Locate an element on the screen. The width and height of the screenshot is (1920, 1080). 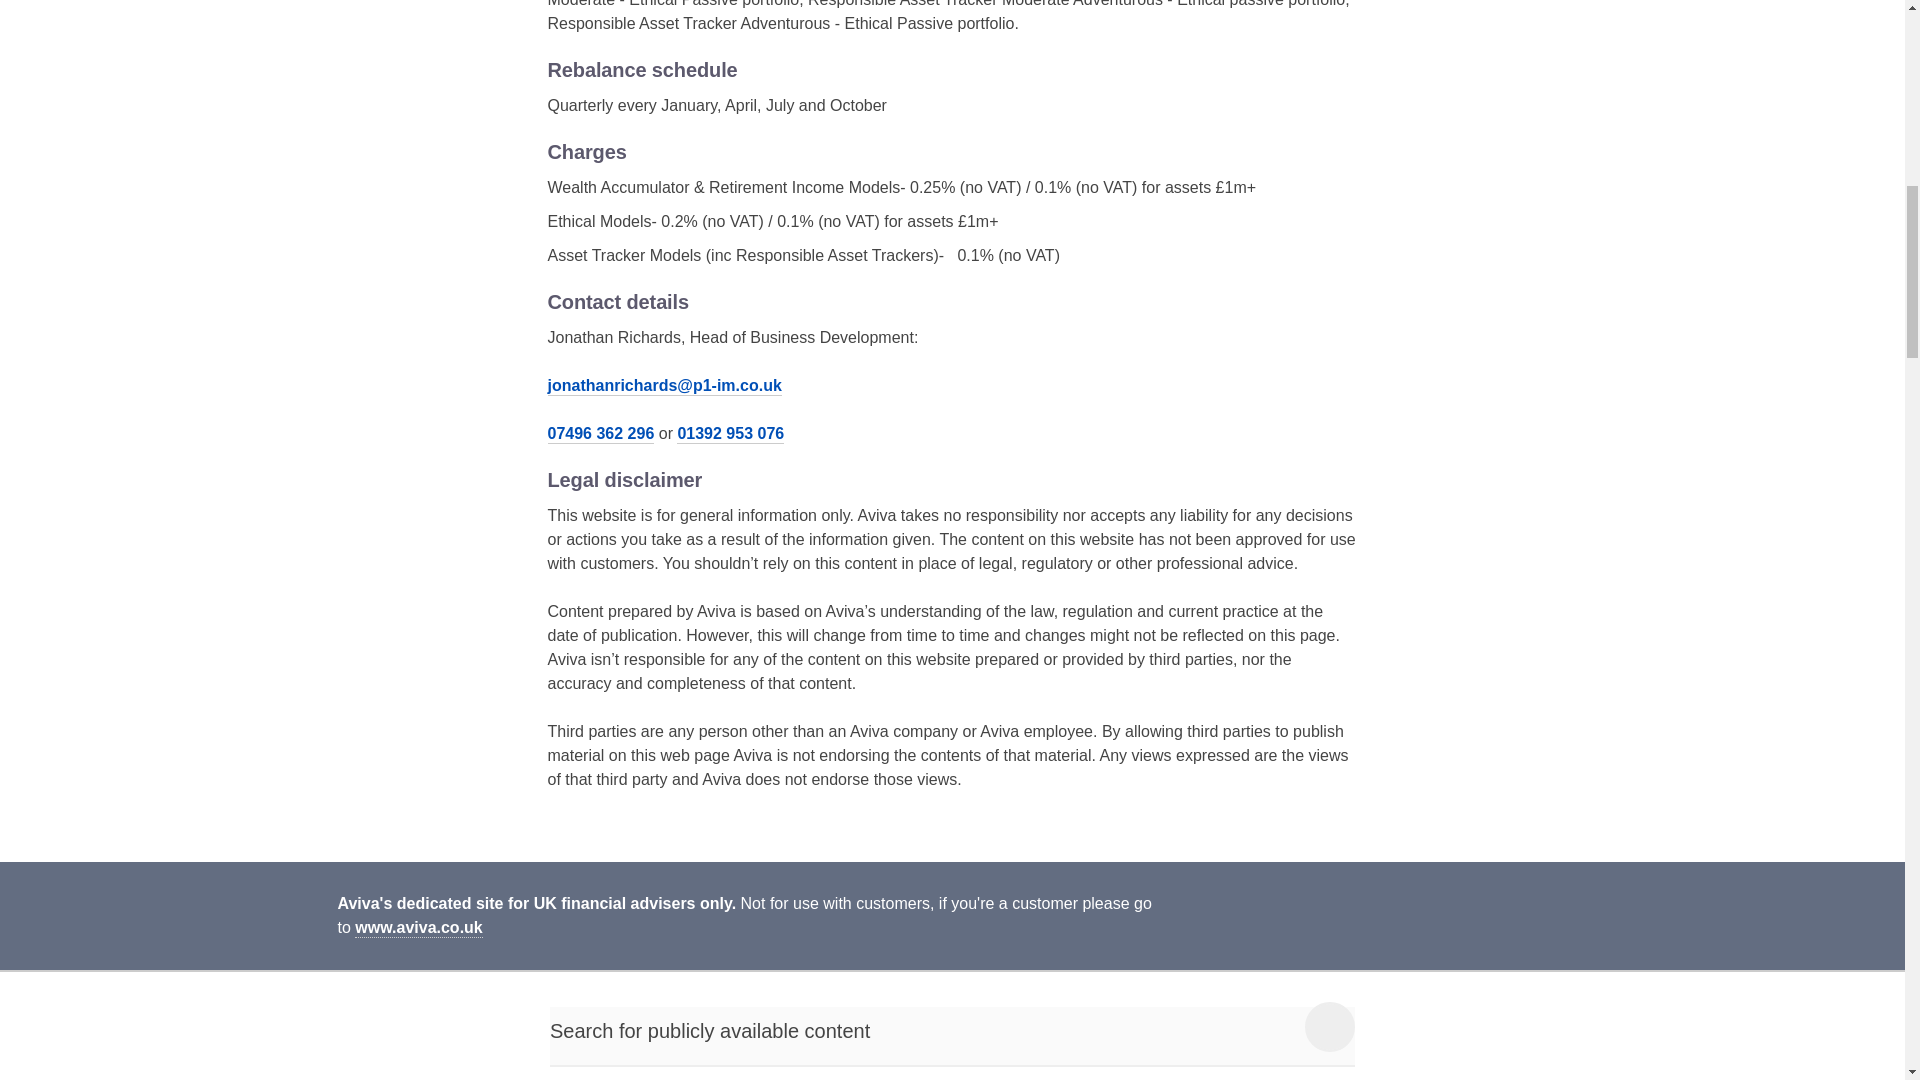
07496 362 296 is located at coordinates (600, 434).